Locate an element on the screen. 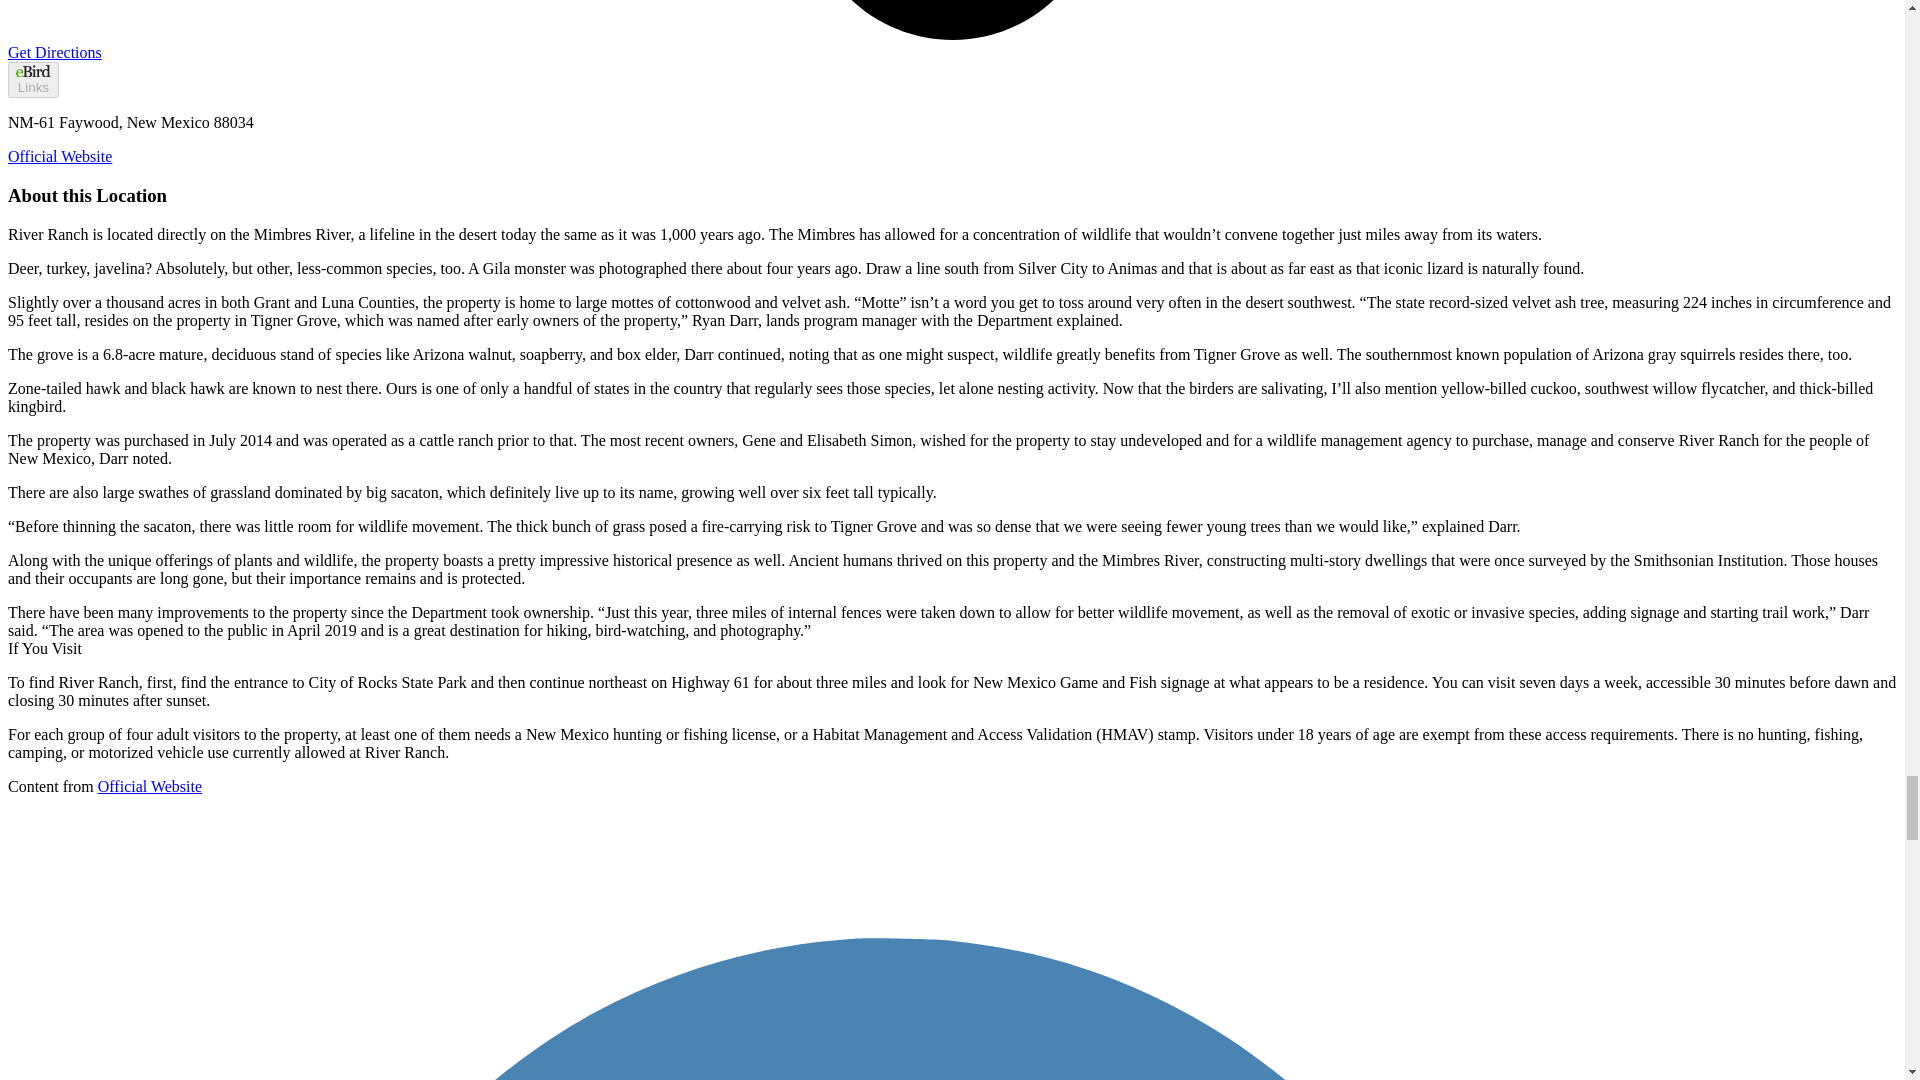  Official Website is located at coordinates (59, 156).